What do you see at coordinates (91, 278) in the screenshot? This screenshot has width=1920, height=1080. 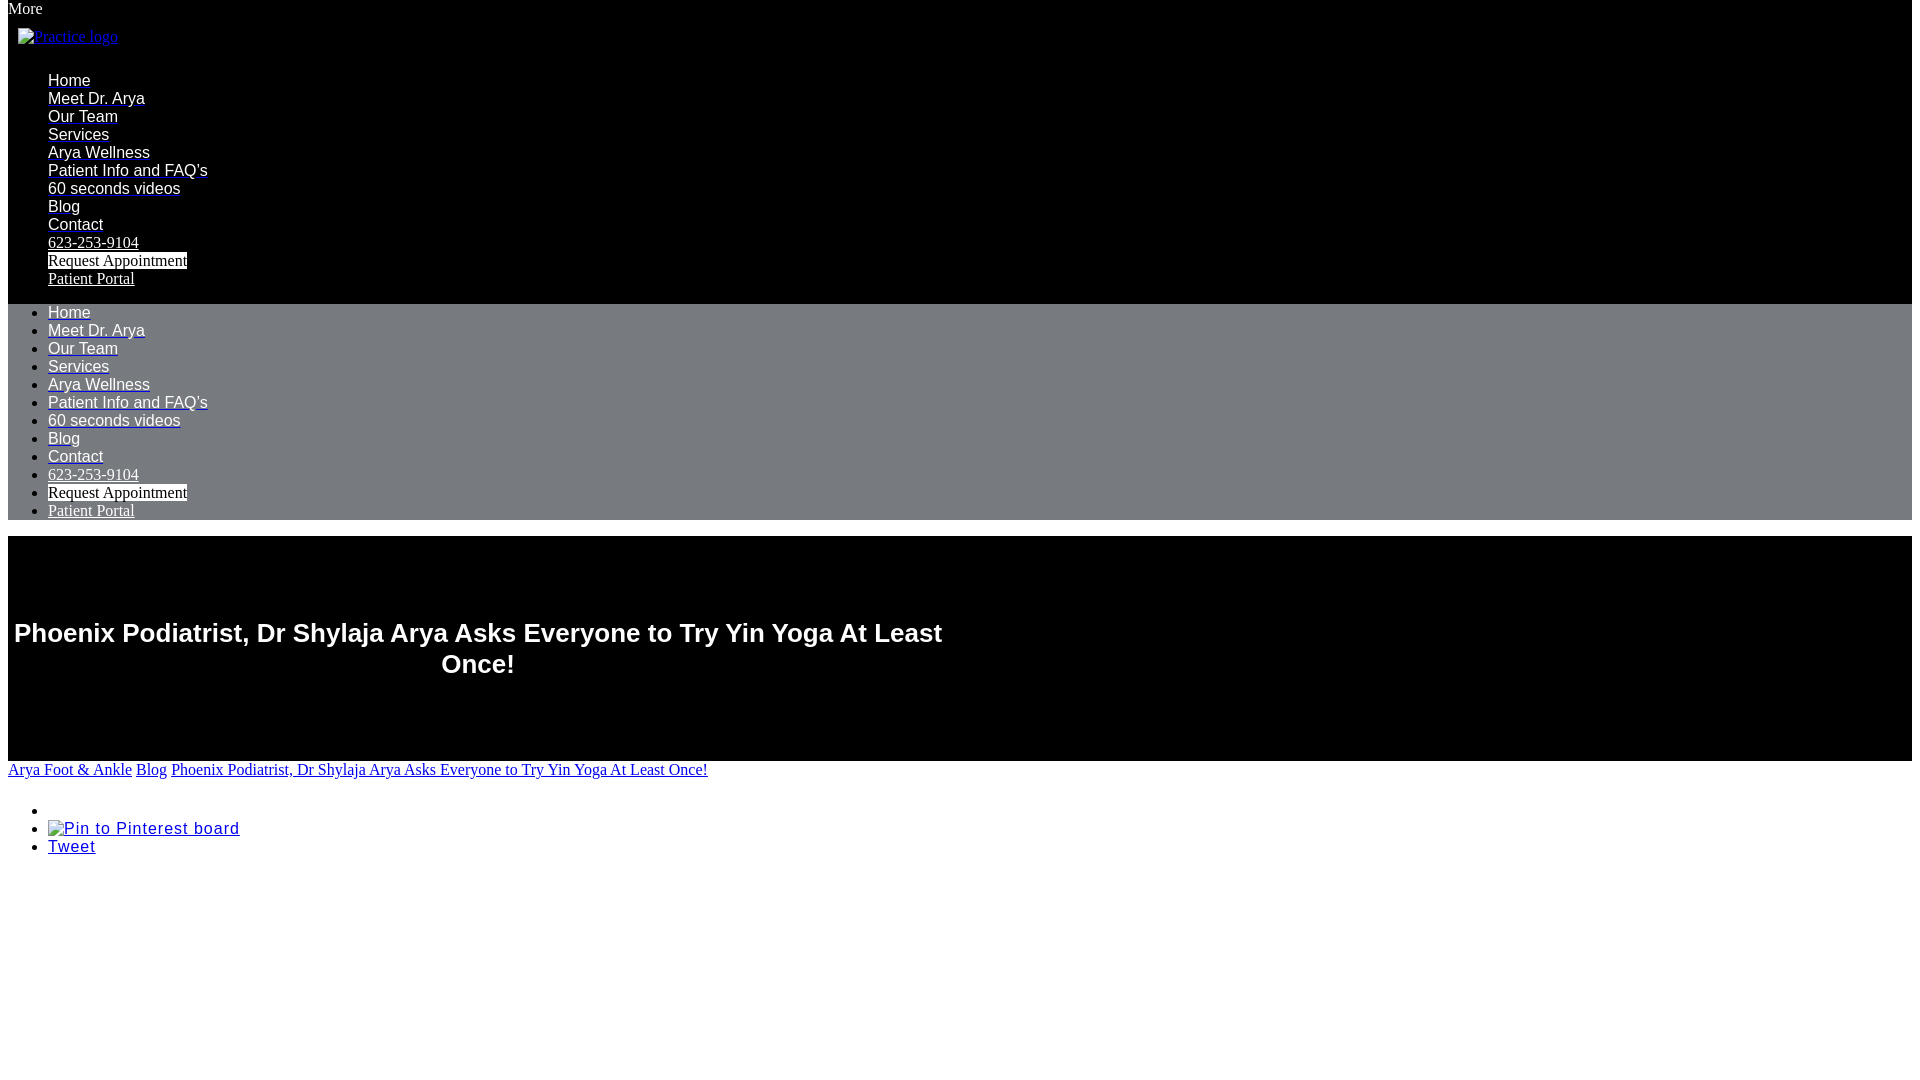 I see `Patient Portal` at bounding box center [91, 278].